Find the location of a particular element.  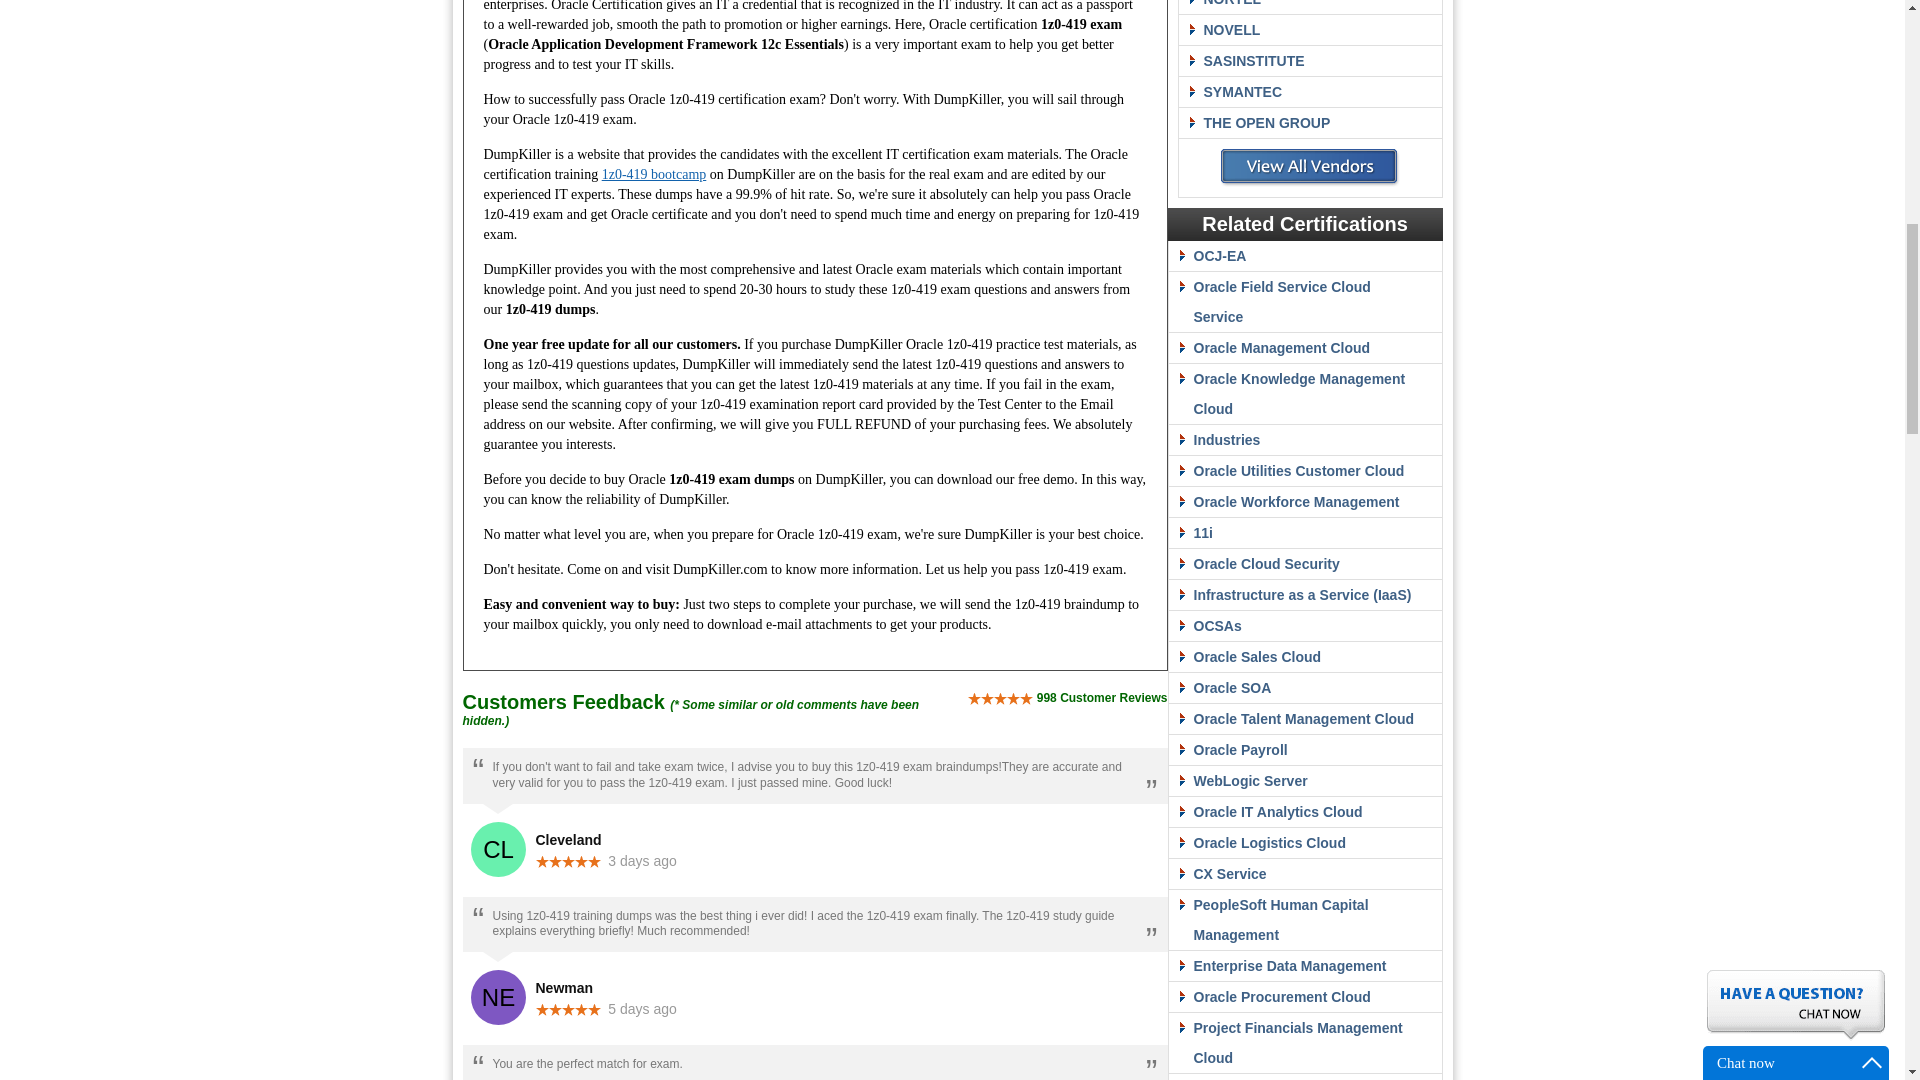

1z0-419 bootcamp is located at coordinates (654, 174).